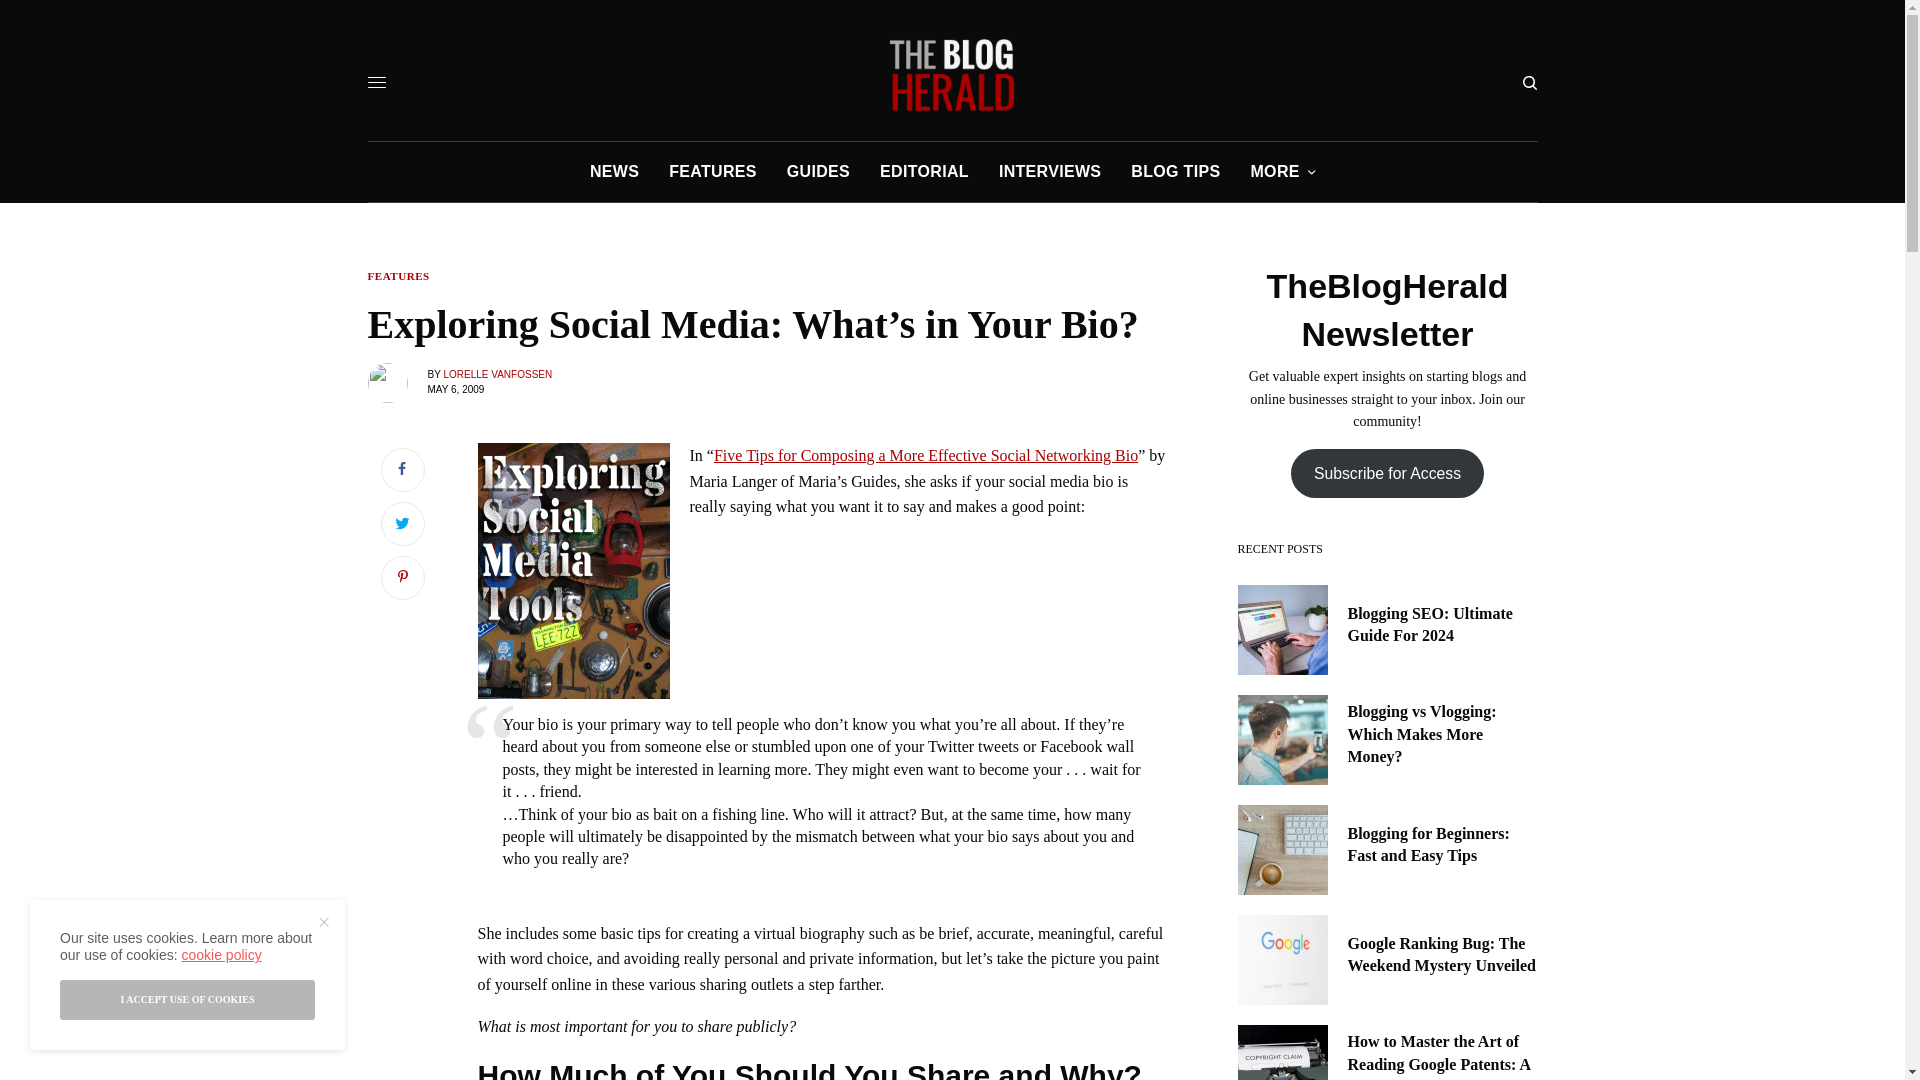 This screenshot has height=1080, width=1920. What do you see at coordinates (952, 74) in the screenshot?
I see `The Blog Herald` at bounding box center [952, 74].